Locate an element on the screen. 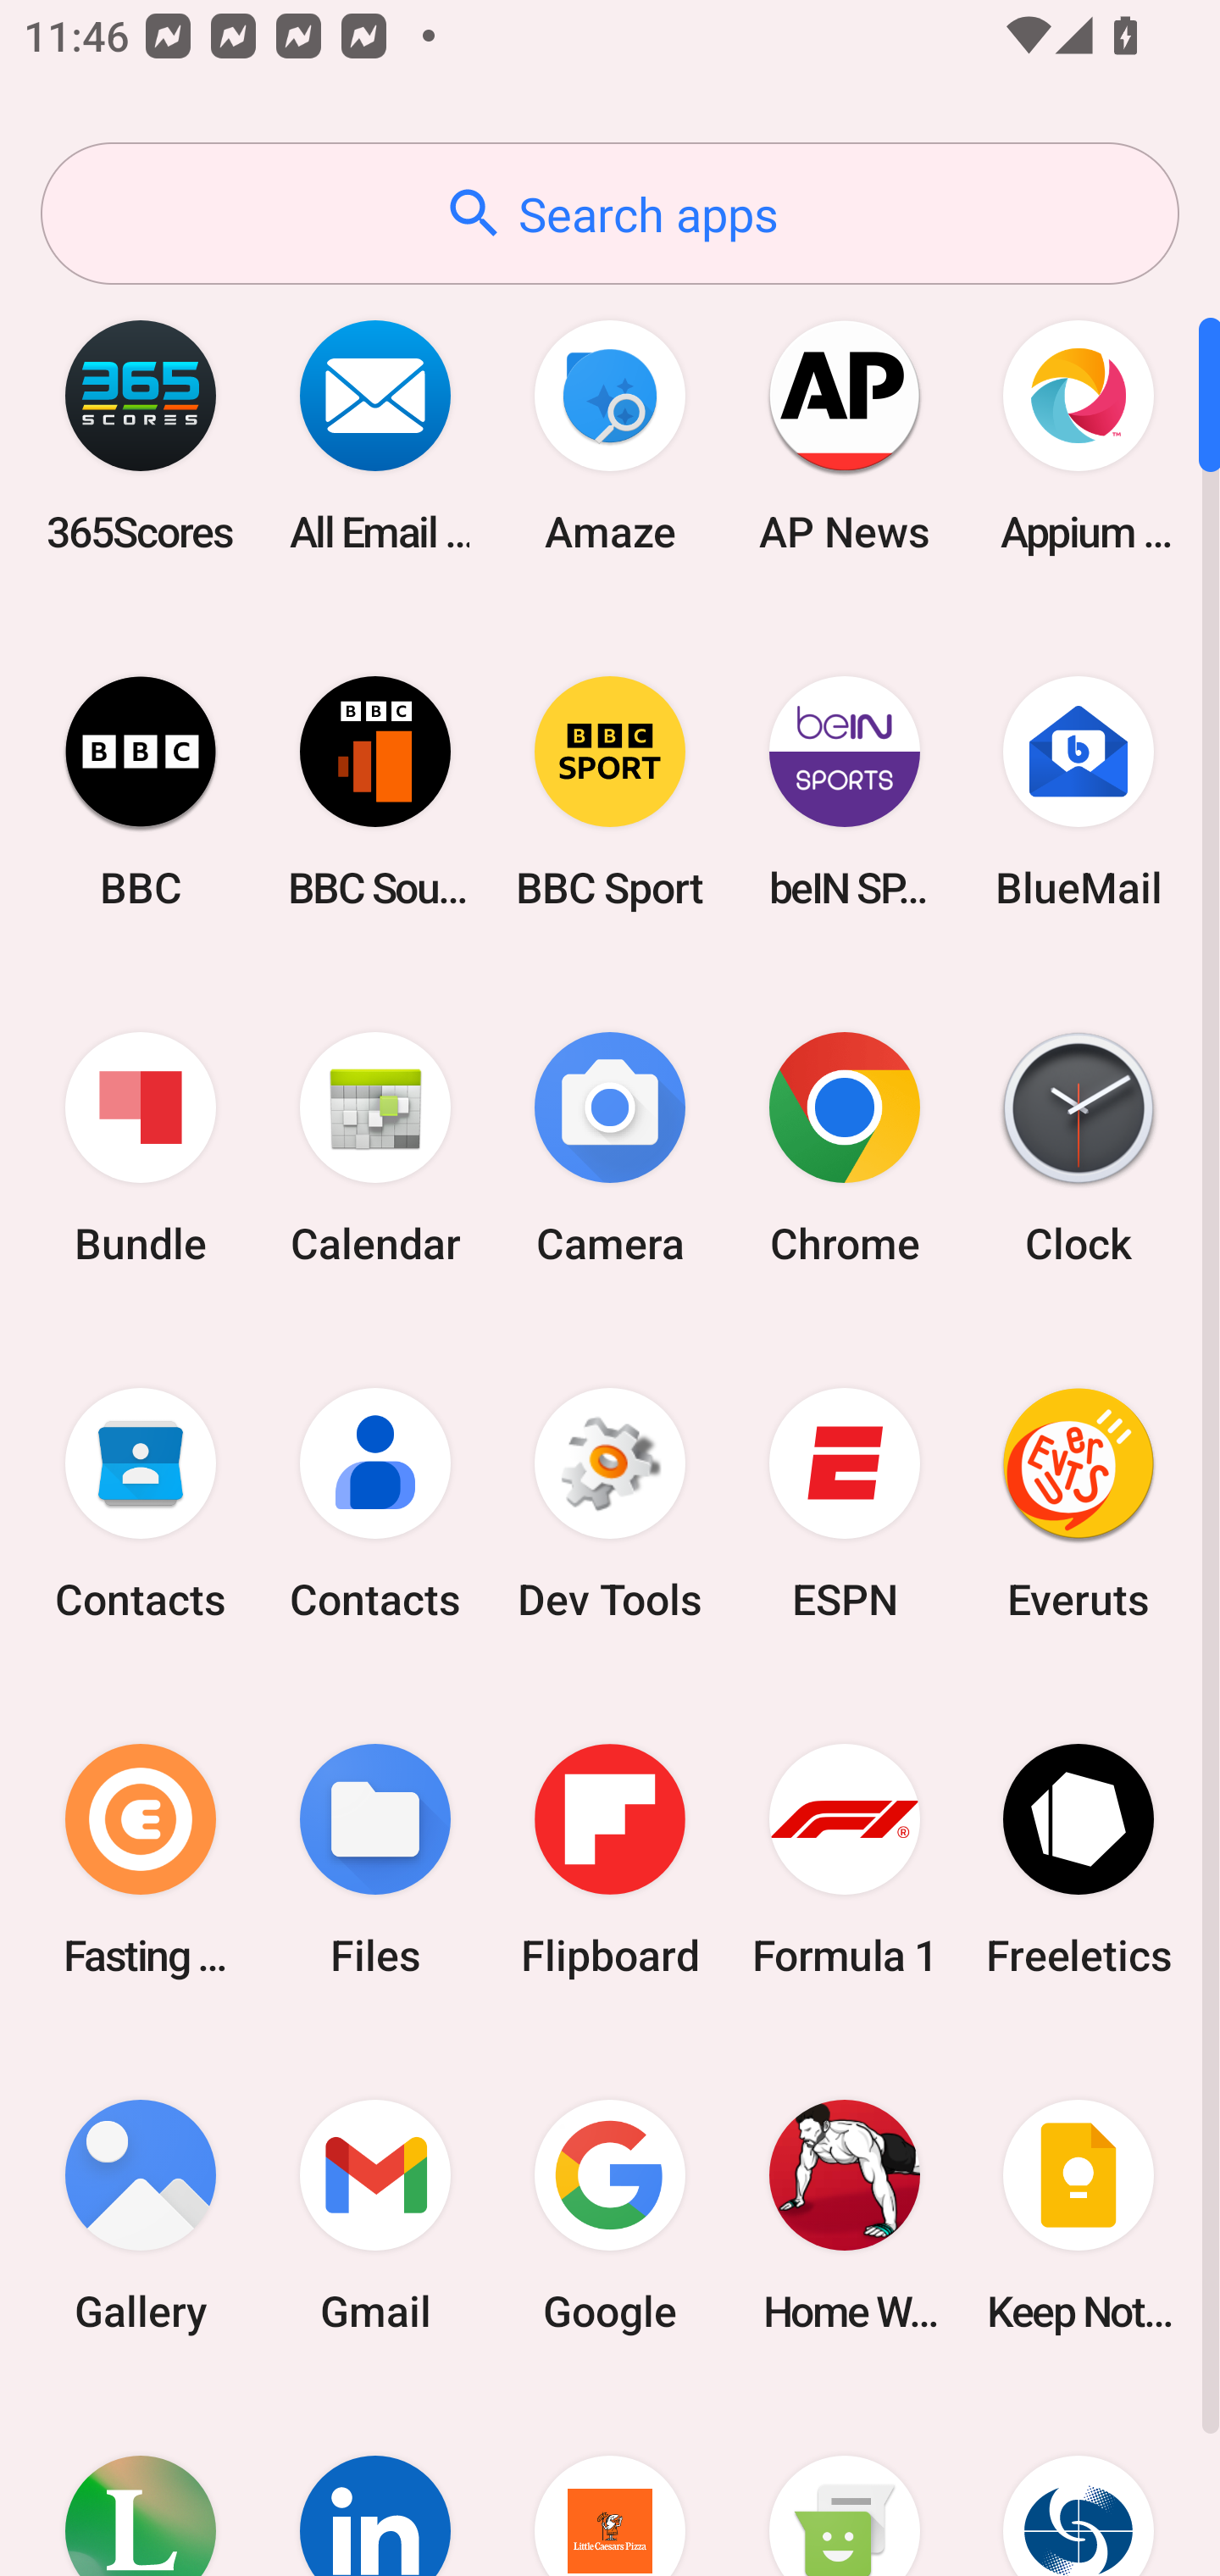 This screenshot has height=2576, width=1220. Chrome is located at coordinates (844, 1149).